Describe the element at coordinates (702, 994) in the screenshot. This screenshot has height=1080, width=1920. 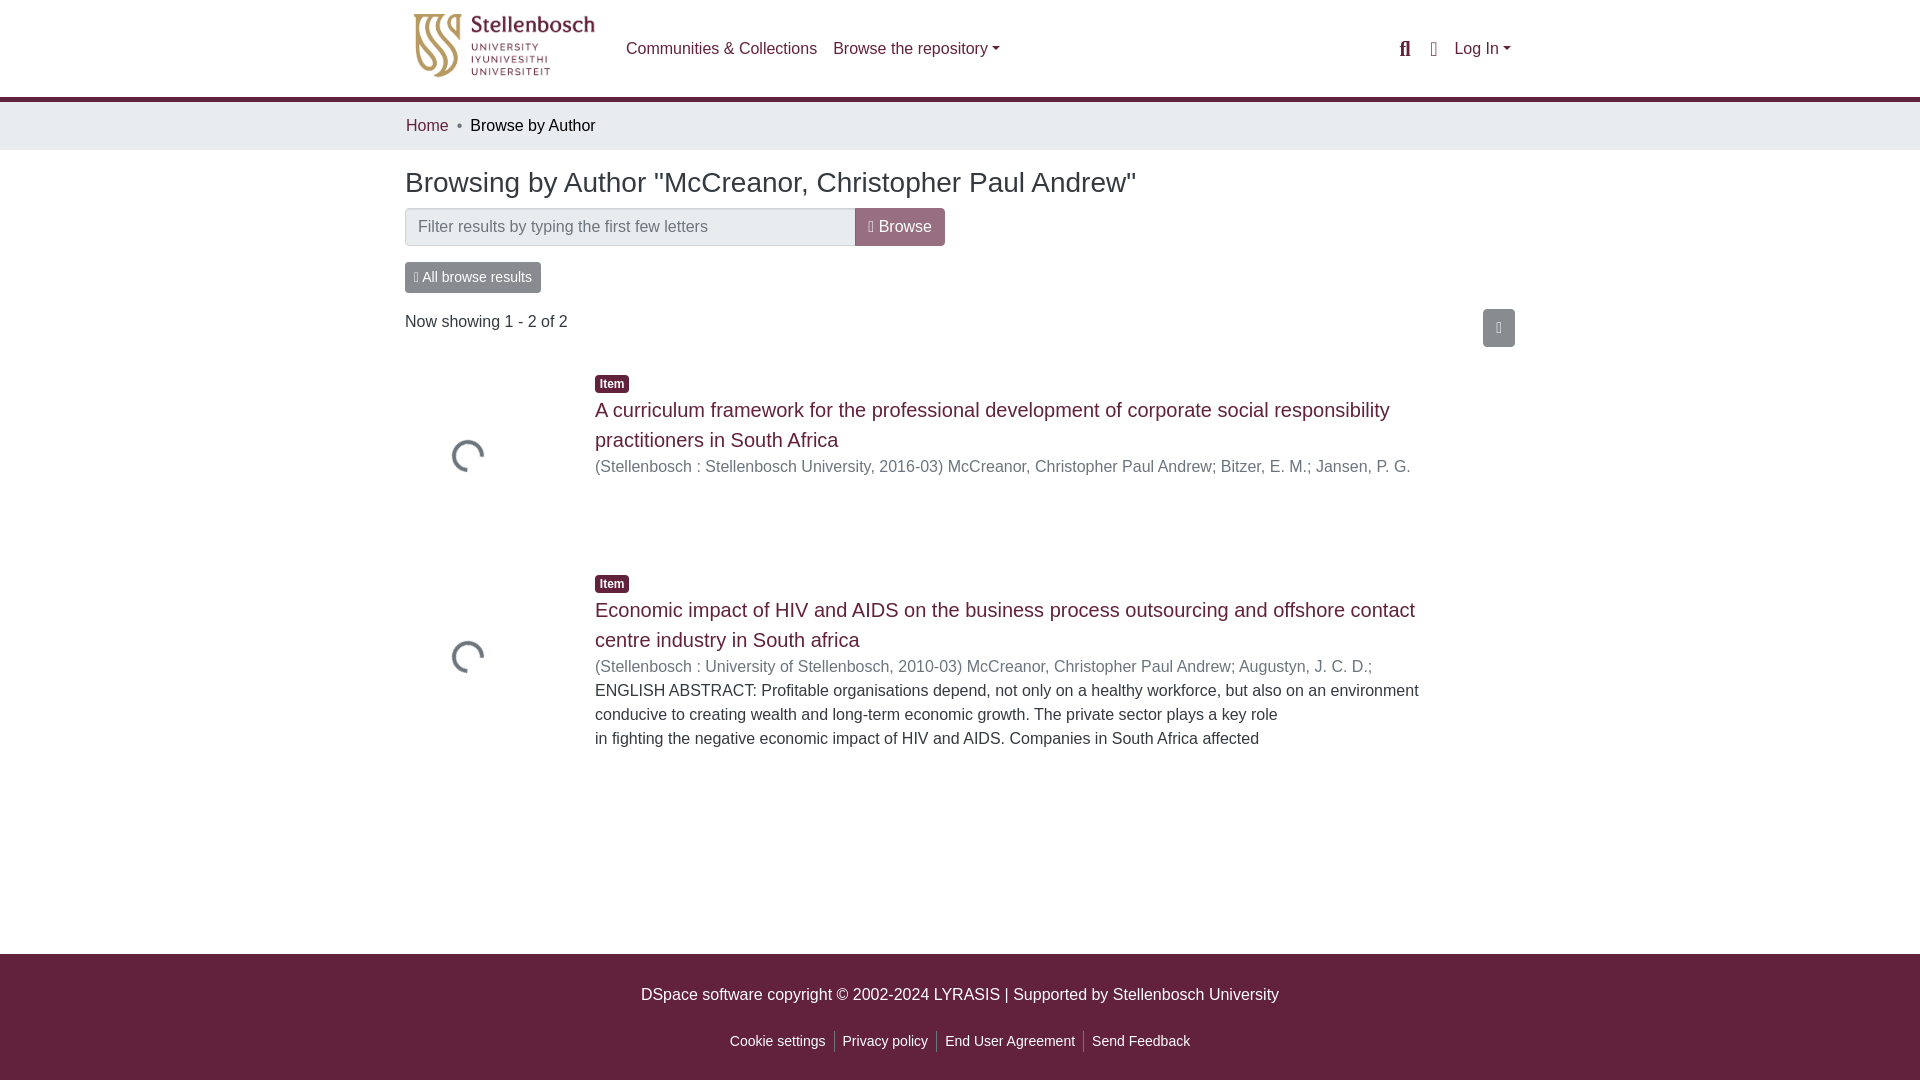
I see `DSpace software` at that location.